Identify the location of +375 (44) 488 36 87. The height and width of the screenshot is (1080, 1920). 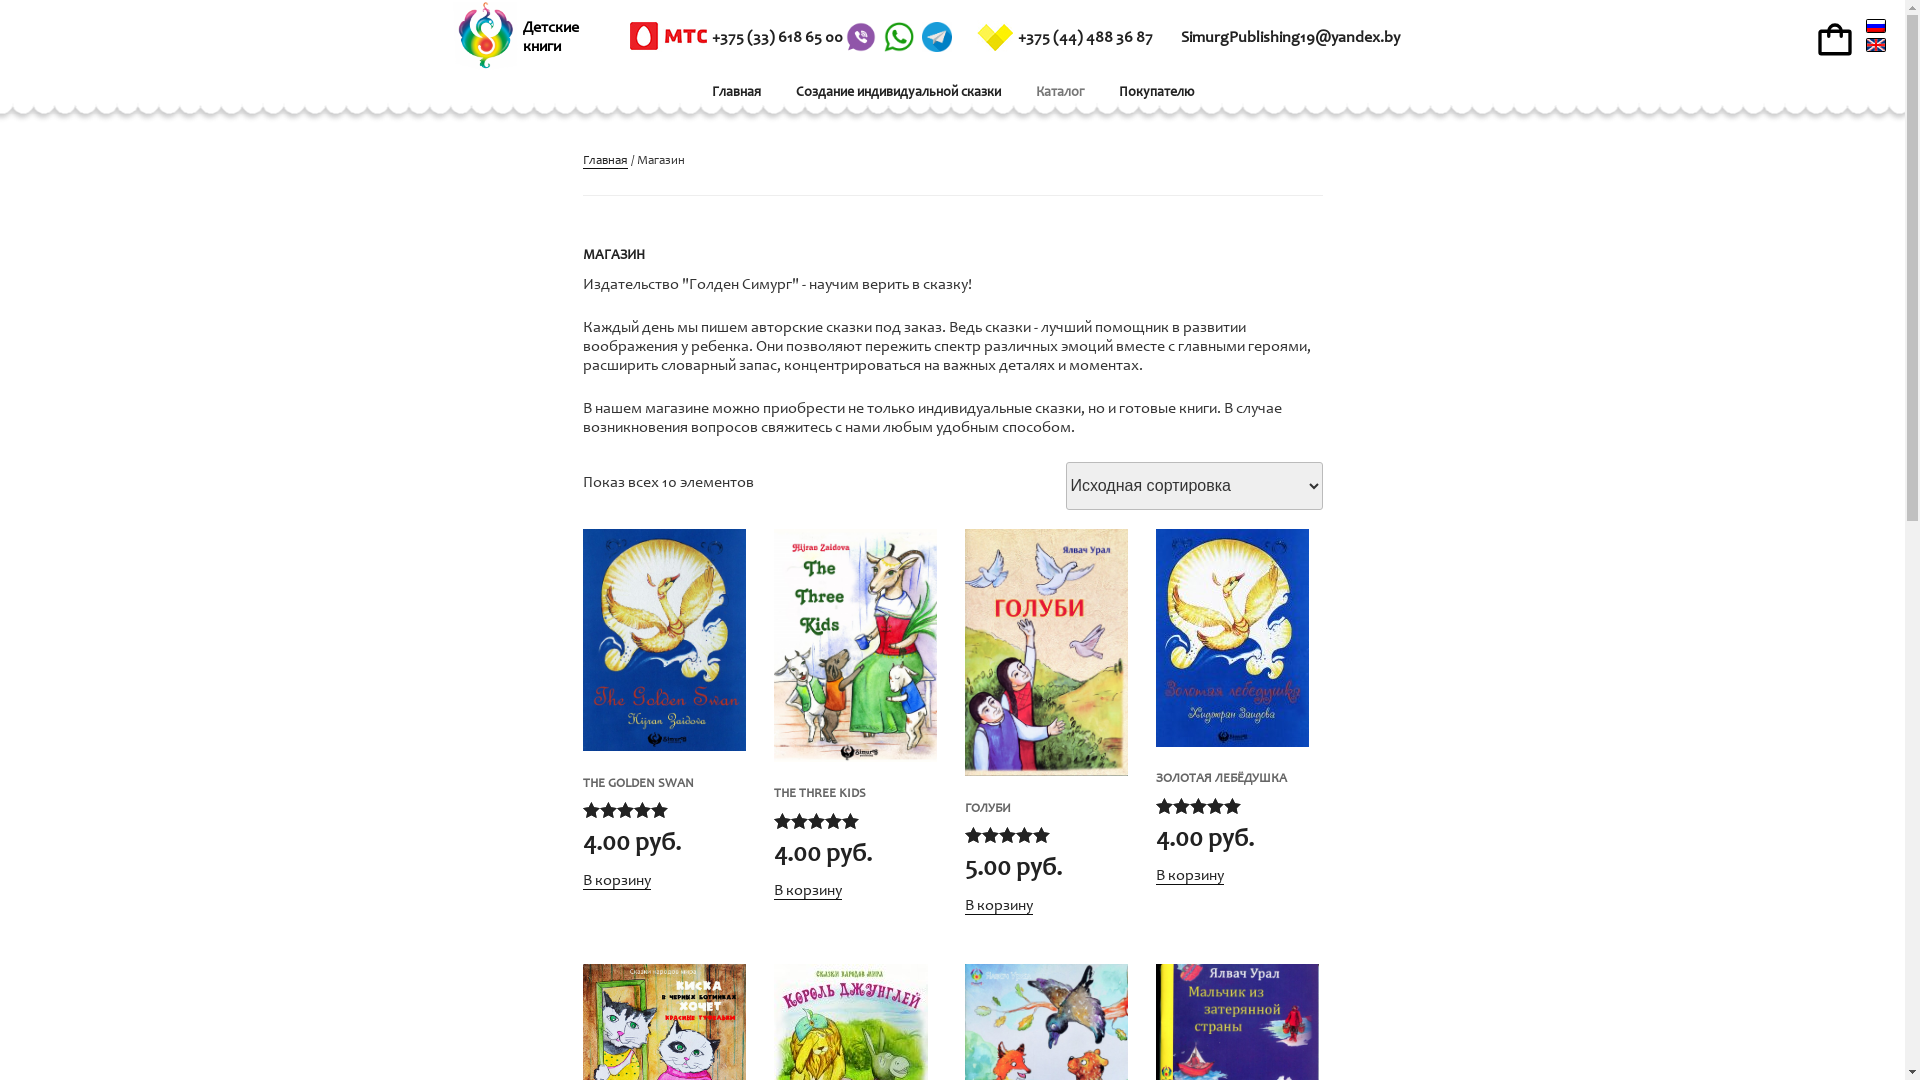
(1065, 38).